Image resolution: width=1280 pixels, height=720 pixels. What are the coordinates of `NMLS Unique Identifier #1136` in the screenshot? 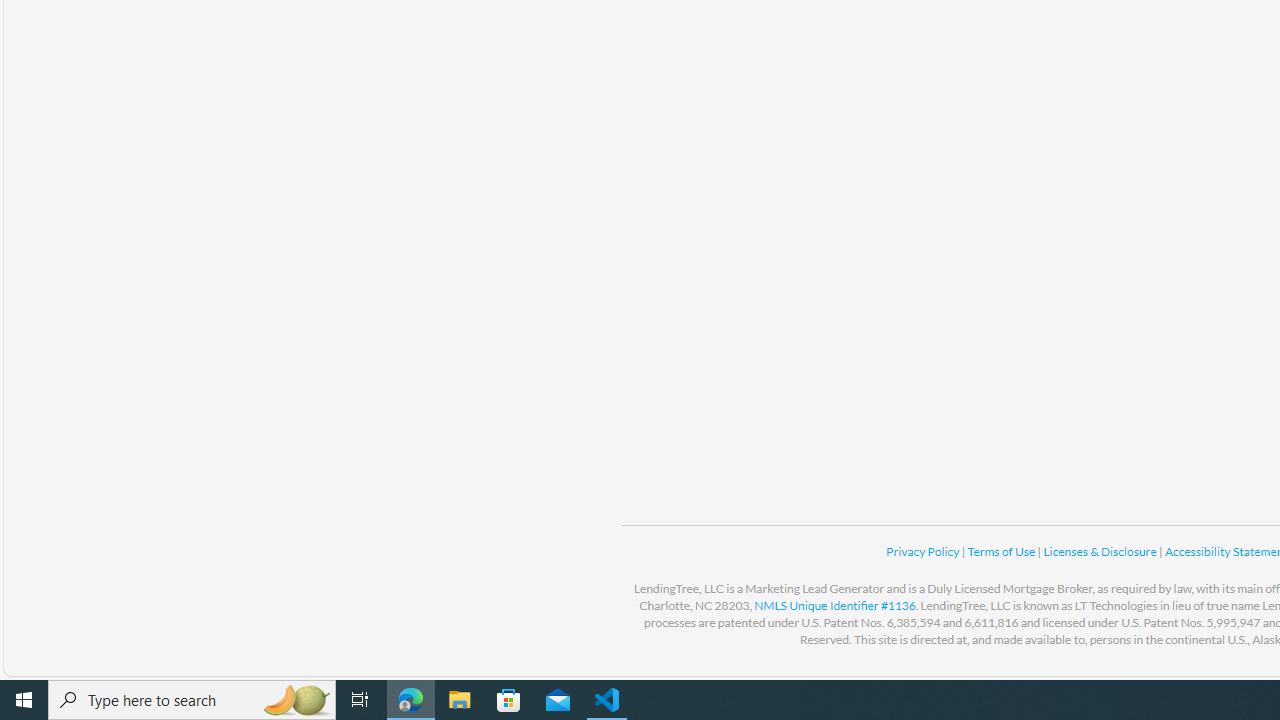 It's located at (834, 605).